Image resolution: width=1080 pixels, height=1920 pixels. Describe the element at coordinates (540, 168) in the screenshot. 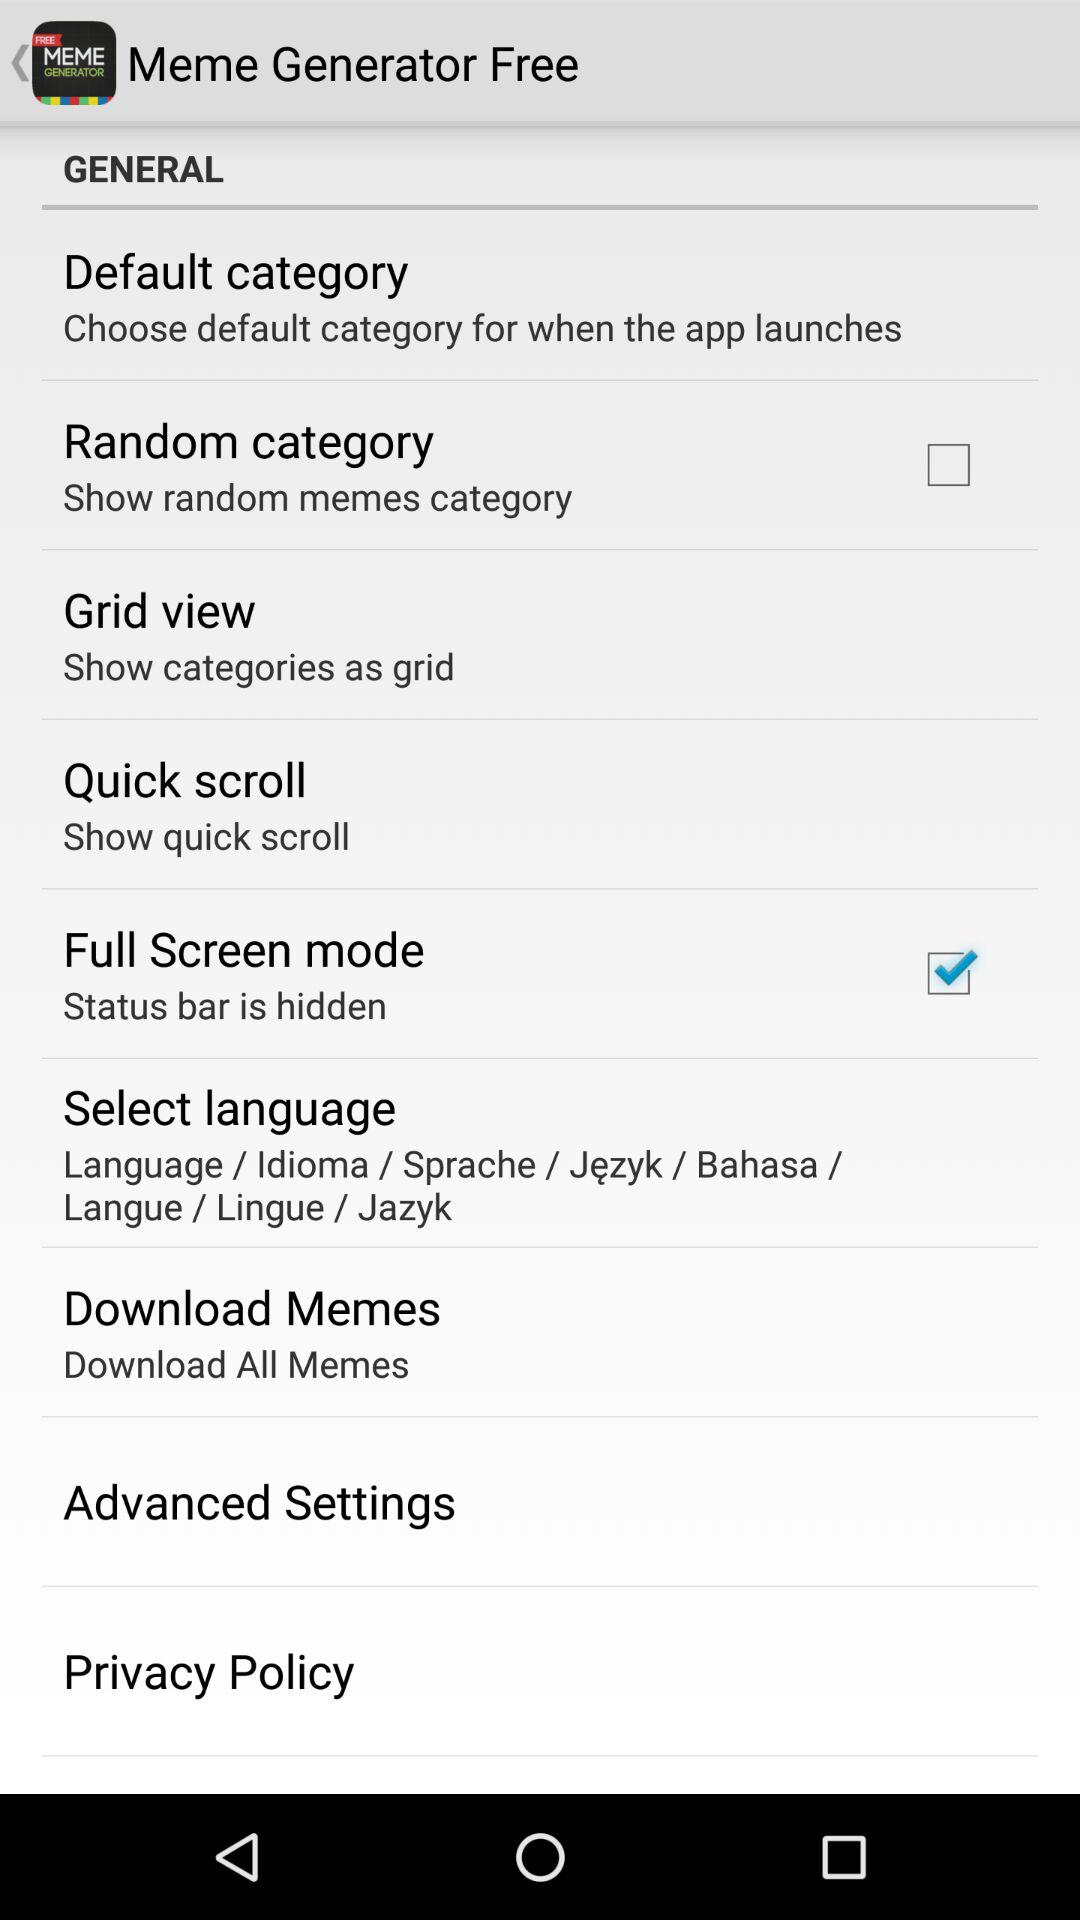

I see `click the item above default category item` at that location.